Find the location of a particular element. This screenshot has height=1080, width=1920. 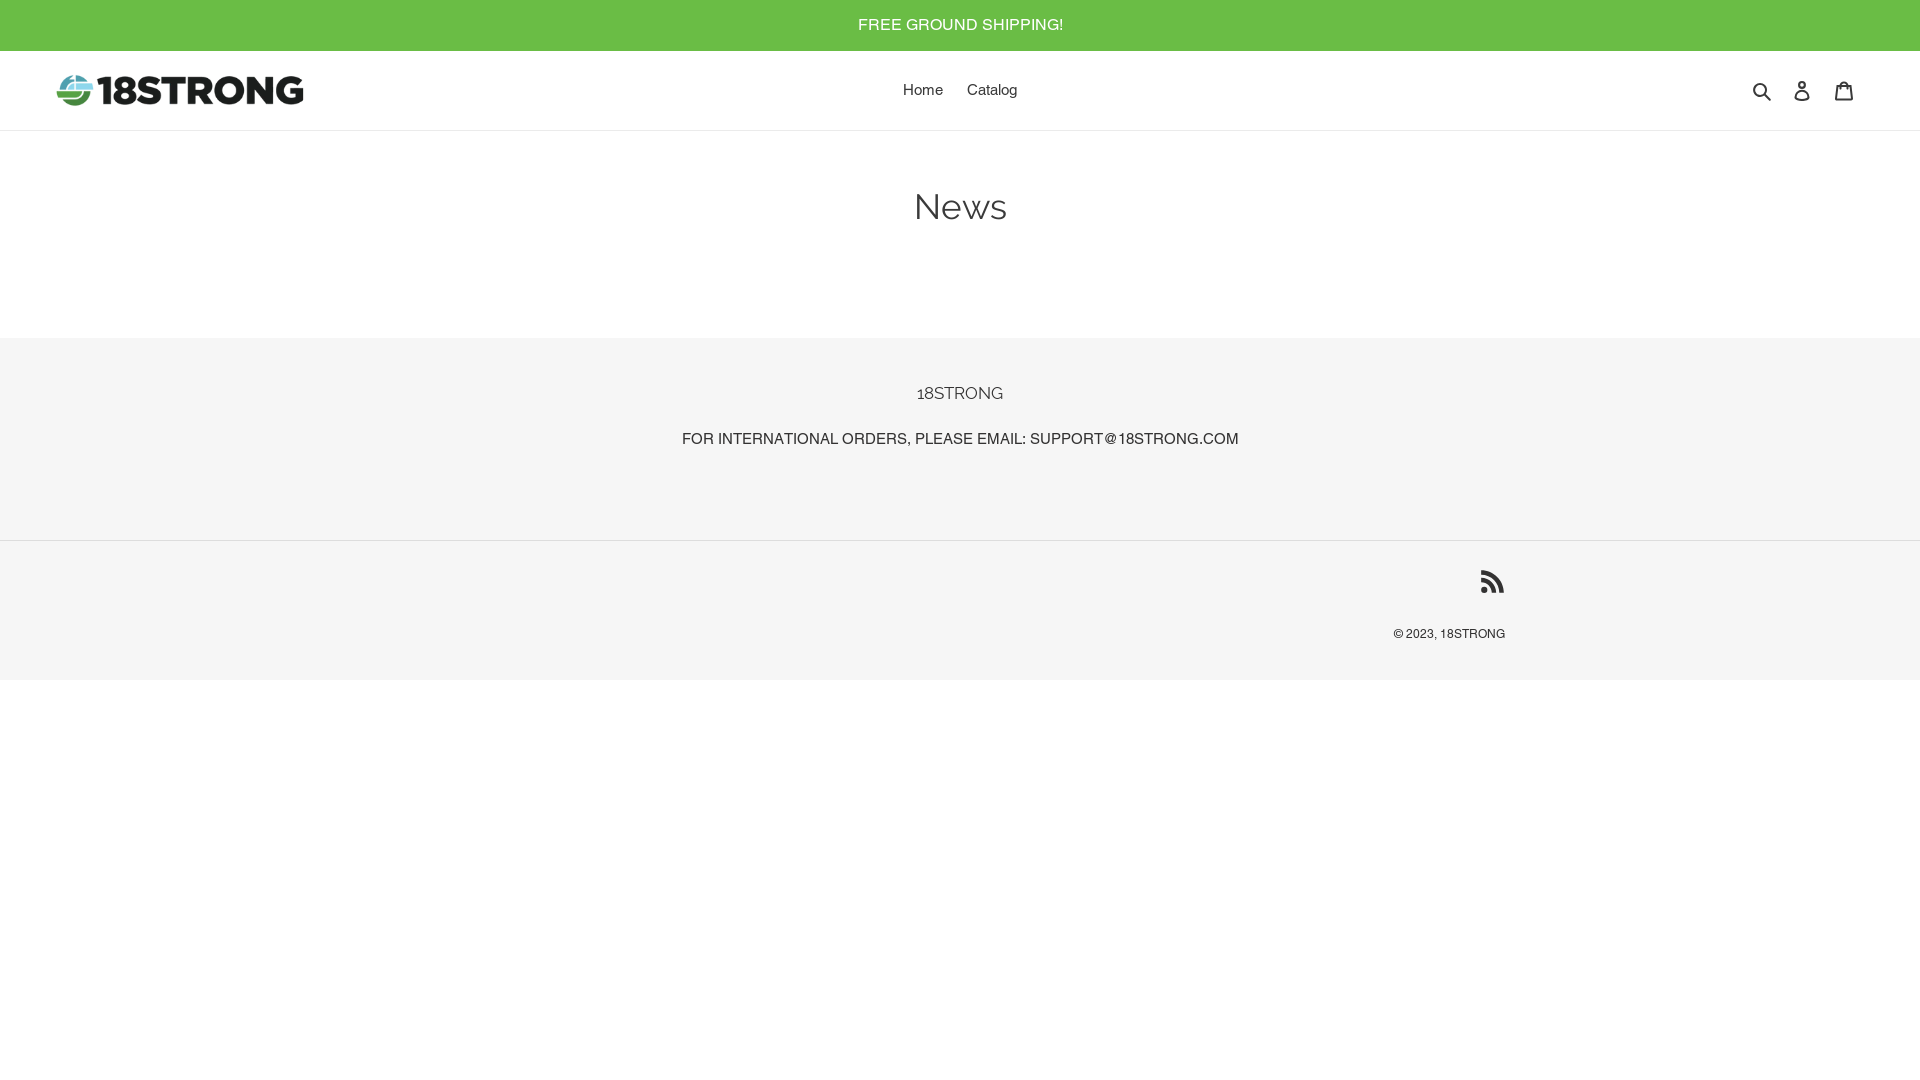

Catalog is located at coordinates (992, 90).